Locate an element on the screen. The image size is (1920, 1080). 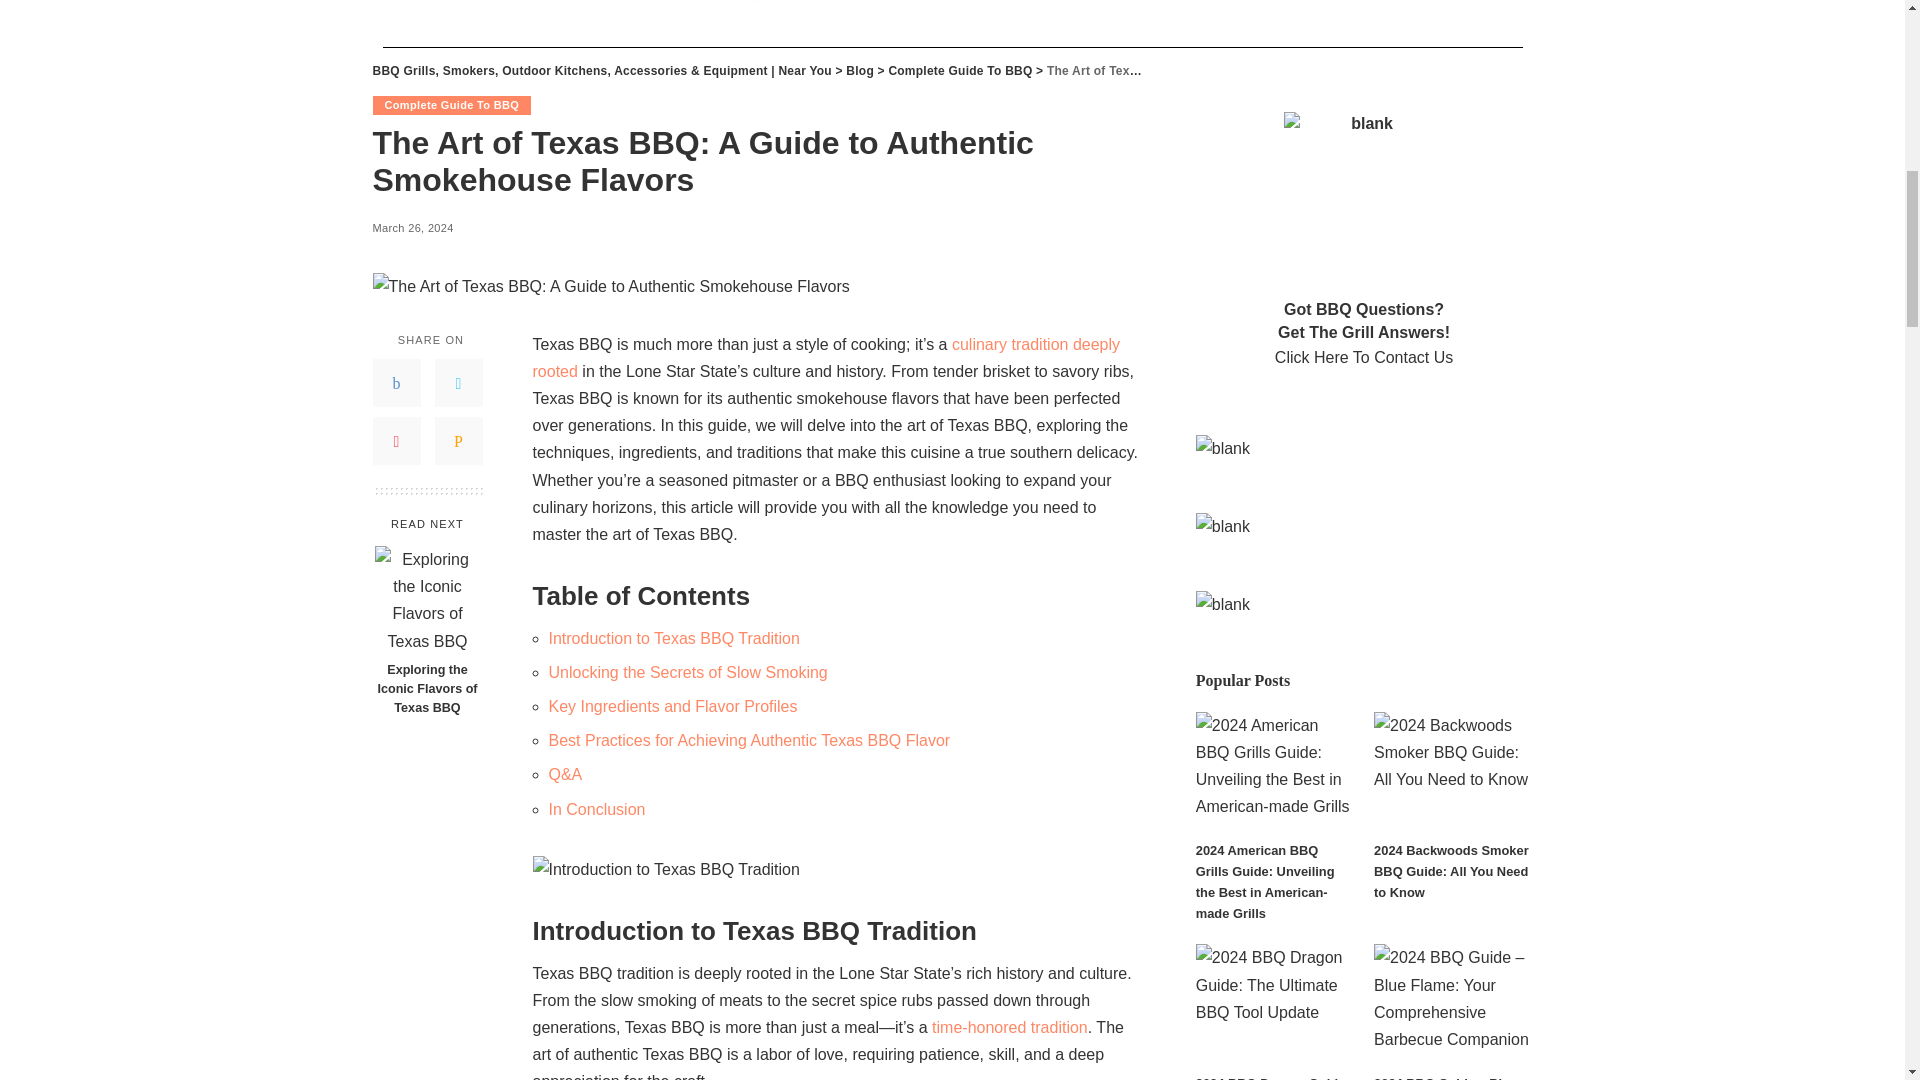
Blog is located at coordinates (860, 70).